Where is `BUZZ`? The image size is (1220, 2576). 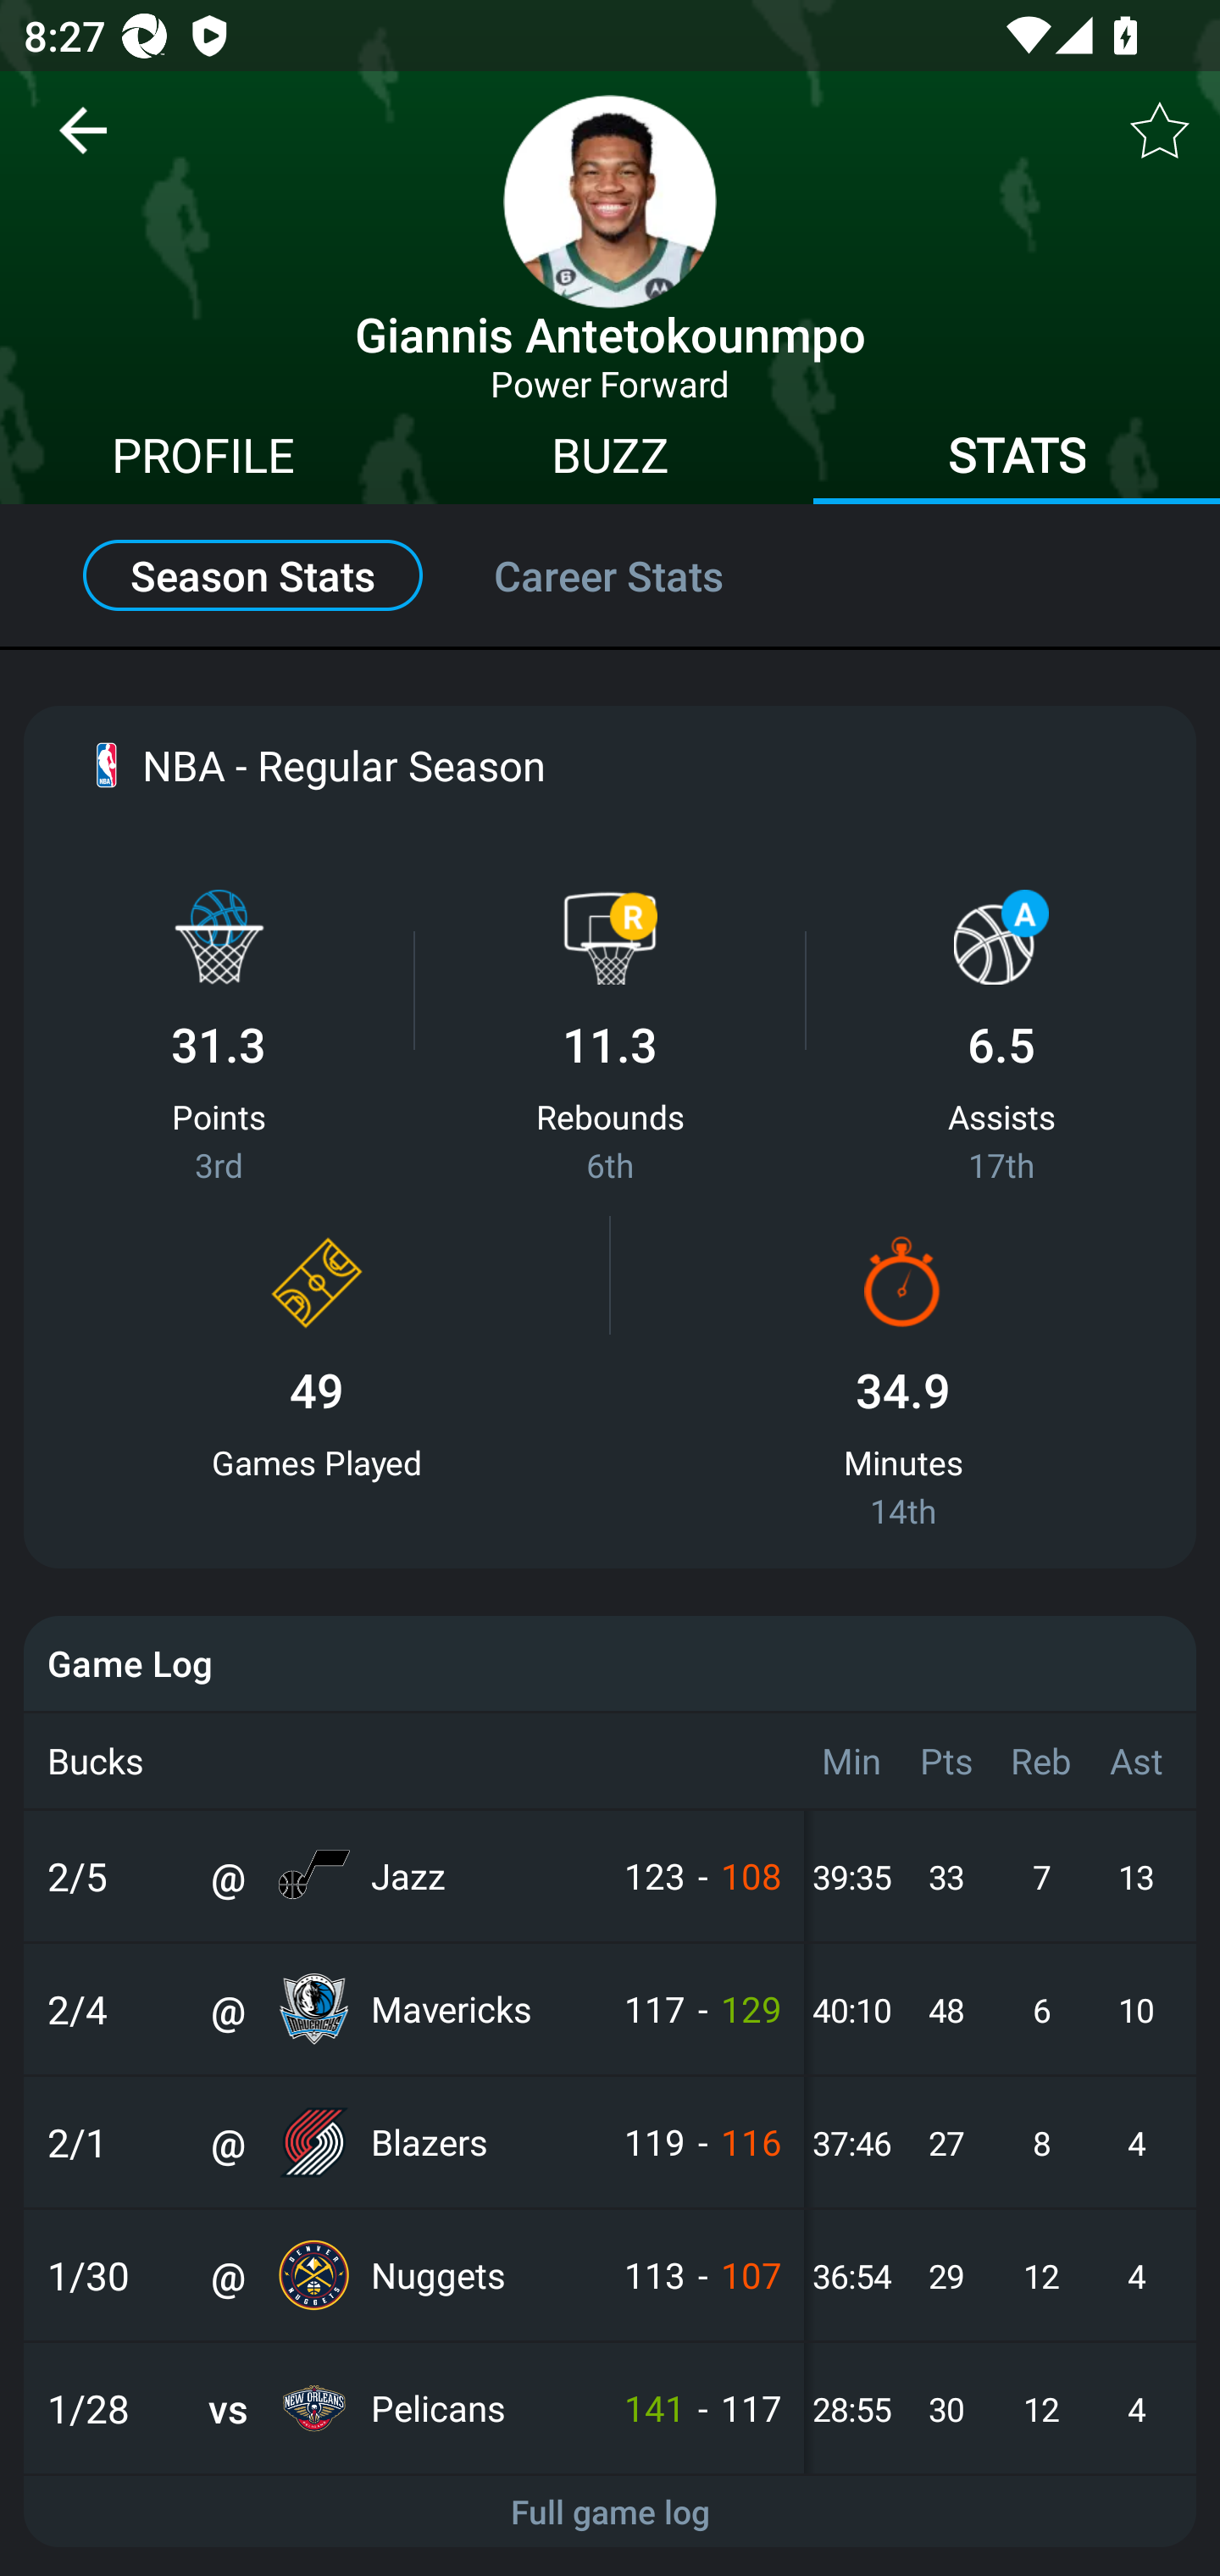
BUZZ is located at coordinates (610, 459).